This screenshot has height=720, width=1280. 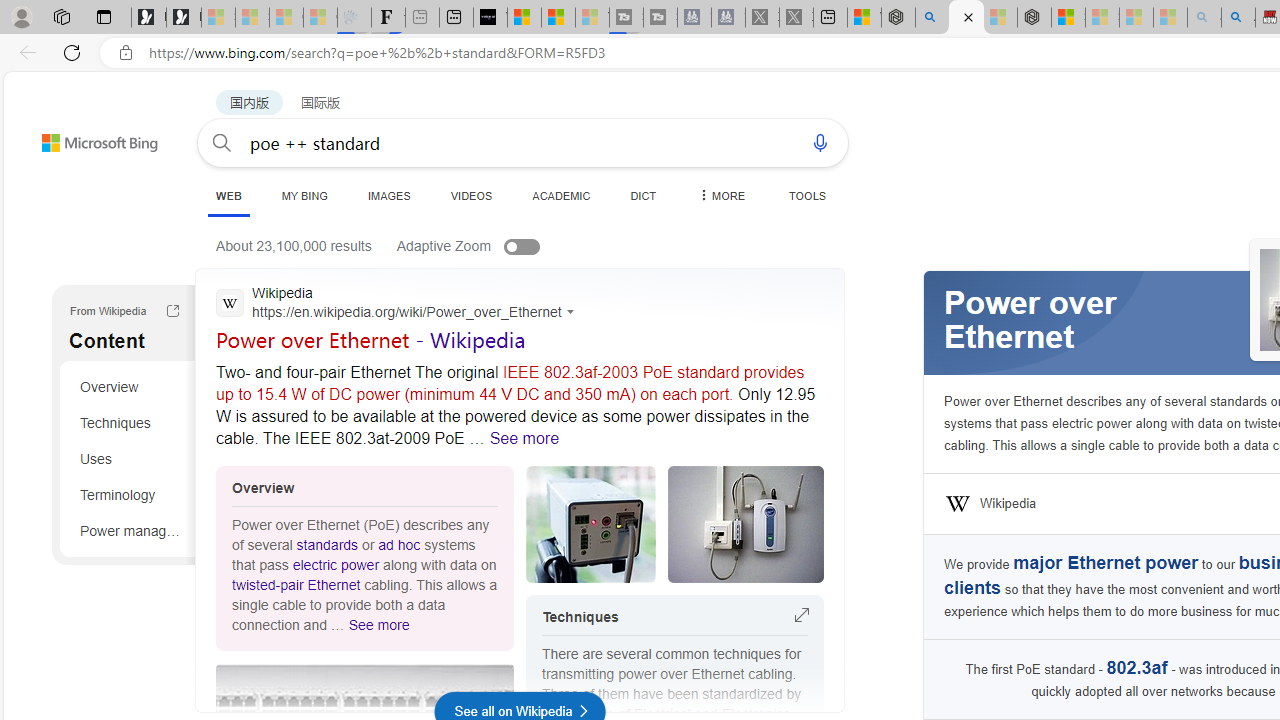 I want to click on standards, so click(x=326, y=544).